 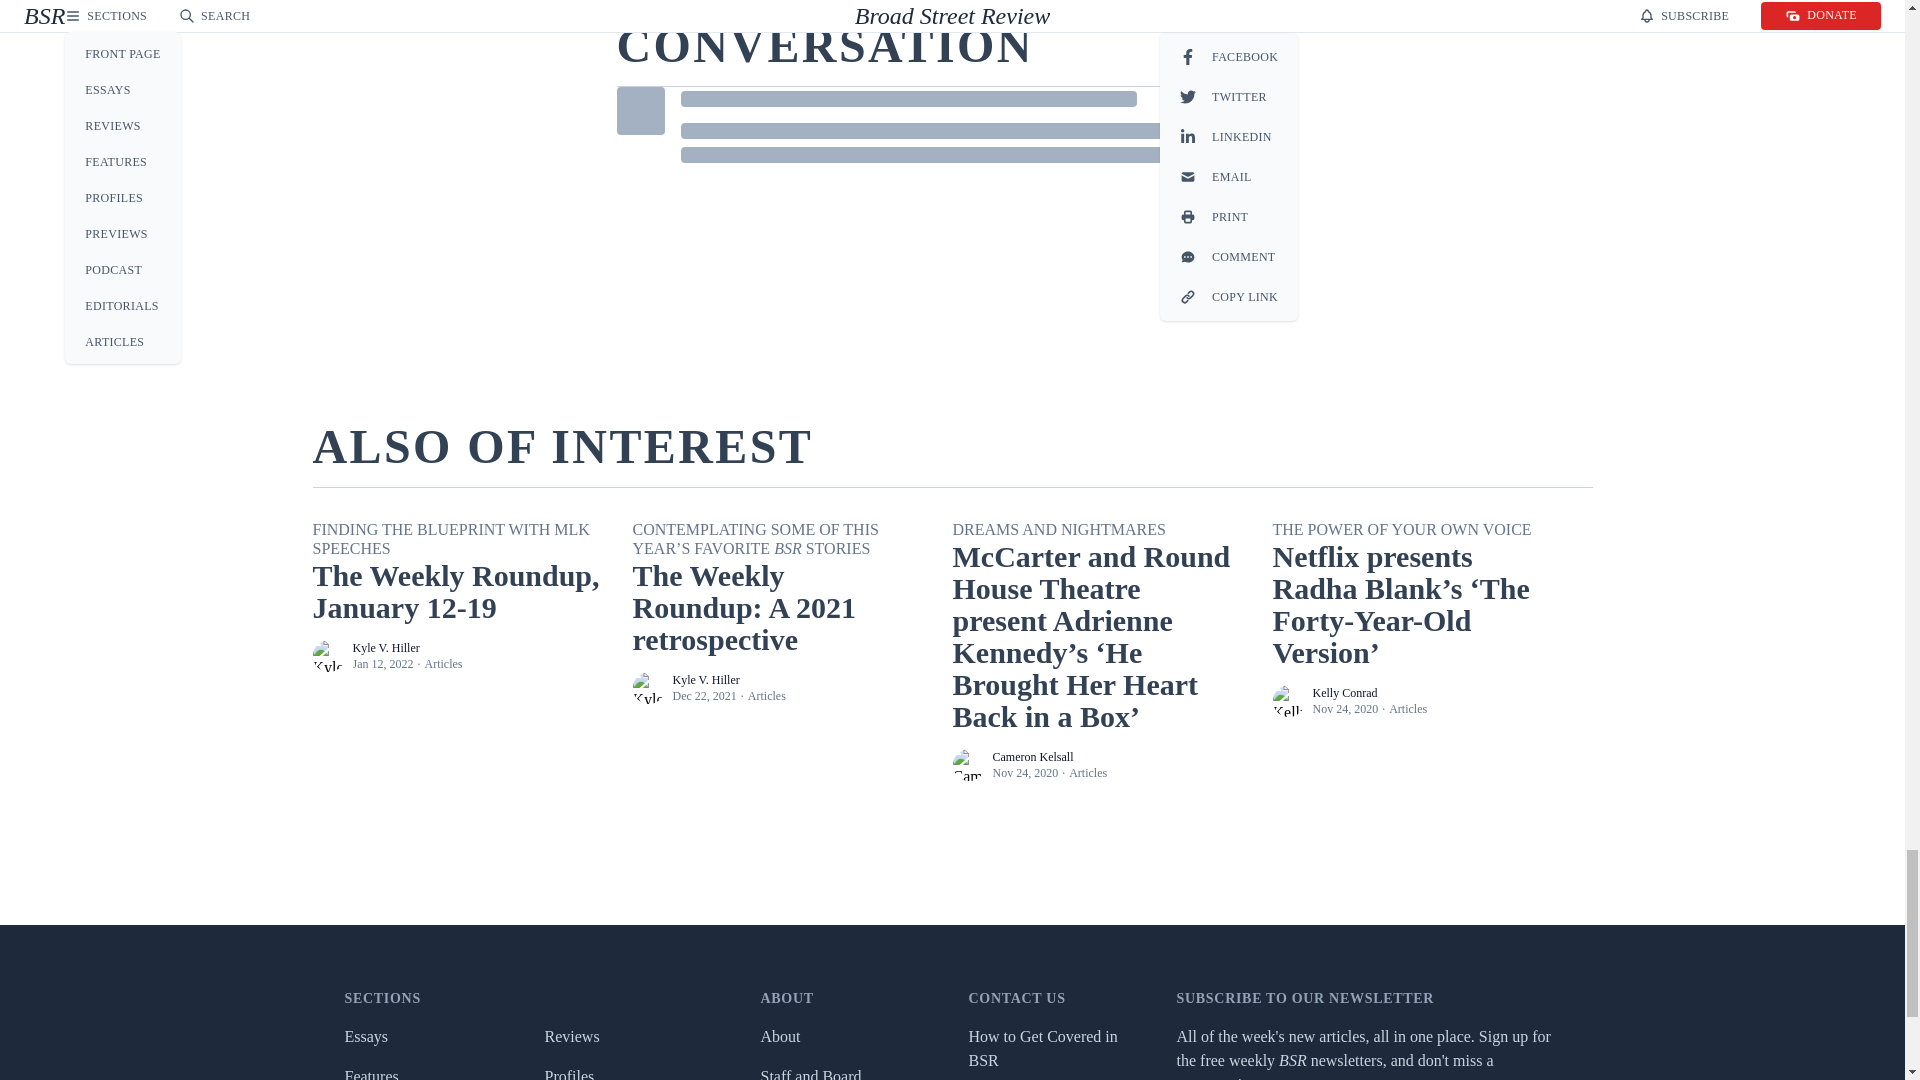 What do you see at coordinates (384, 648) in the screenshot?
I see `Kyle V. Hiller` at bounding box center [384, 648].